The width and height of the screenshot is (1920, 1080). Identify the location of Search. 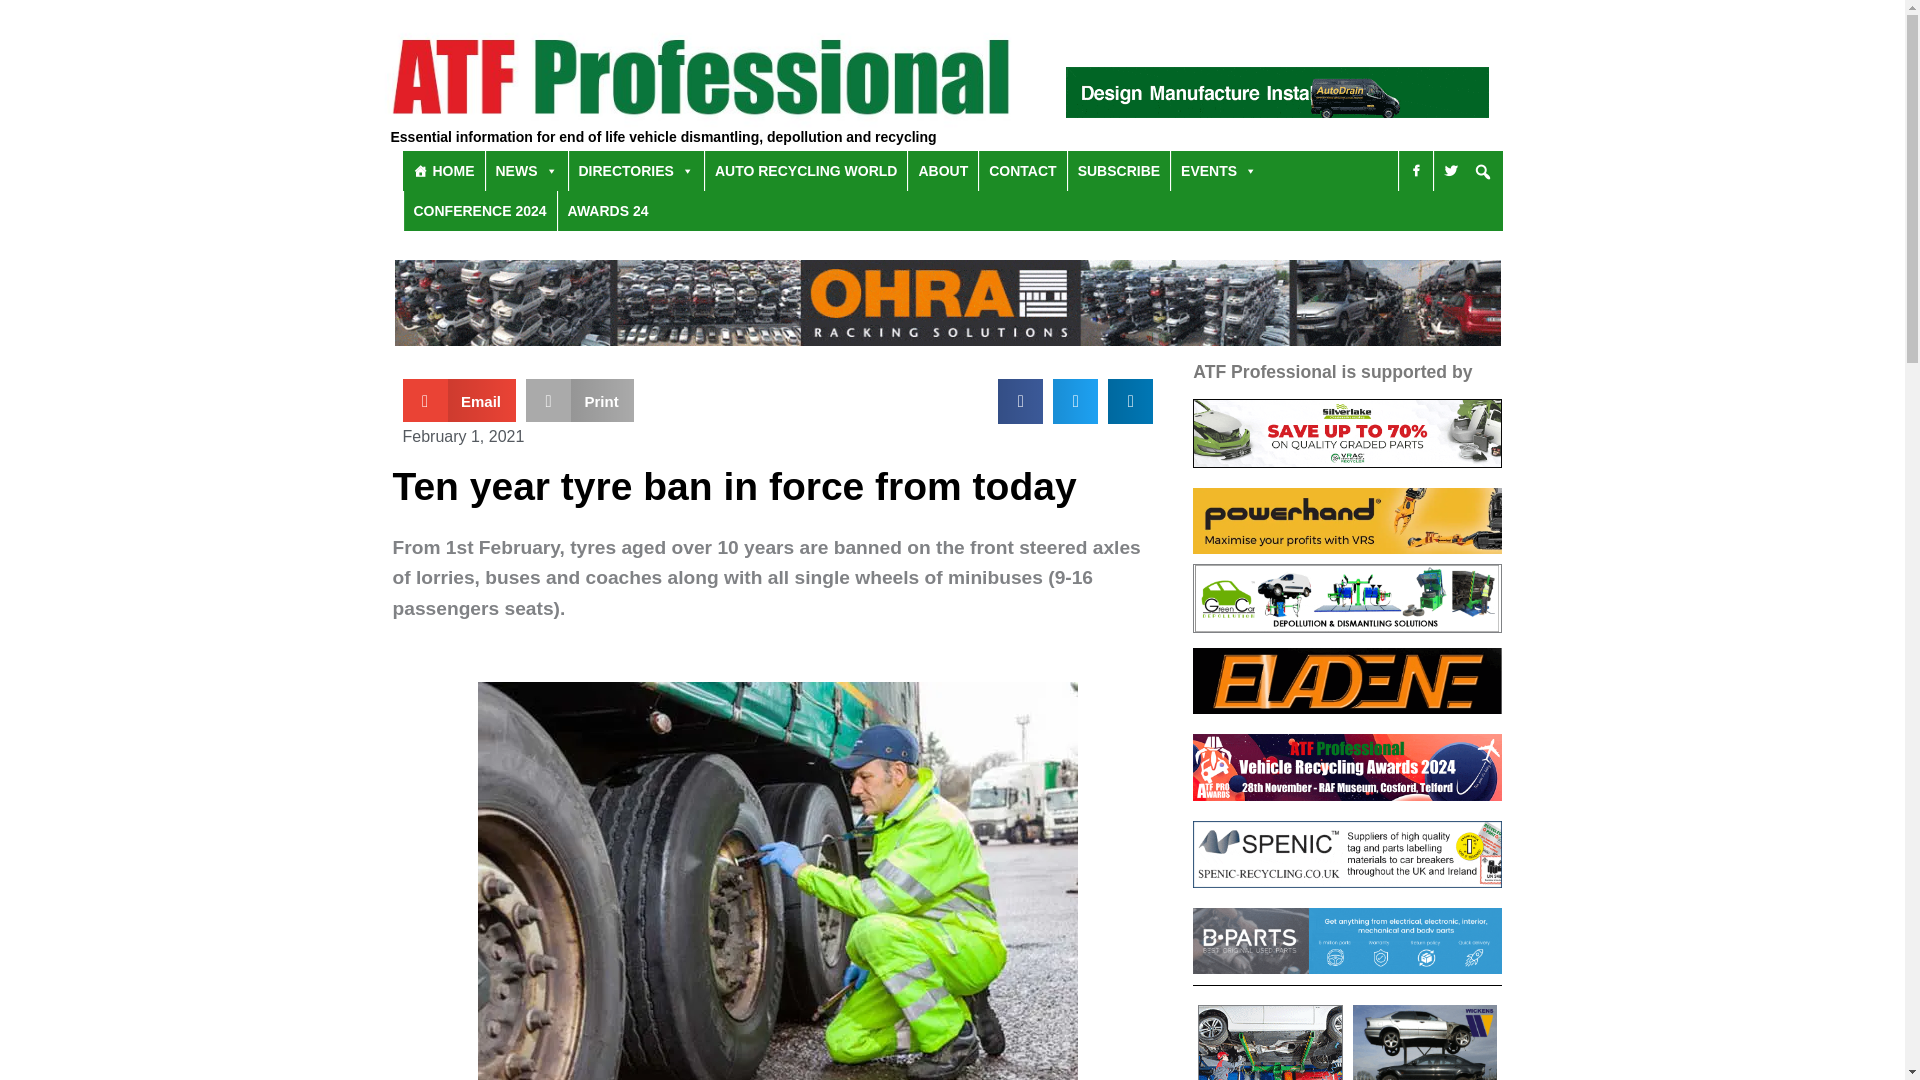
(910, 462).